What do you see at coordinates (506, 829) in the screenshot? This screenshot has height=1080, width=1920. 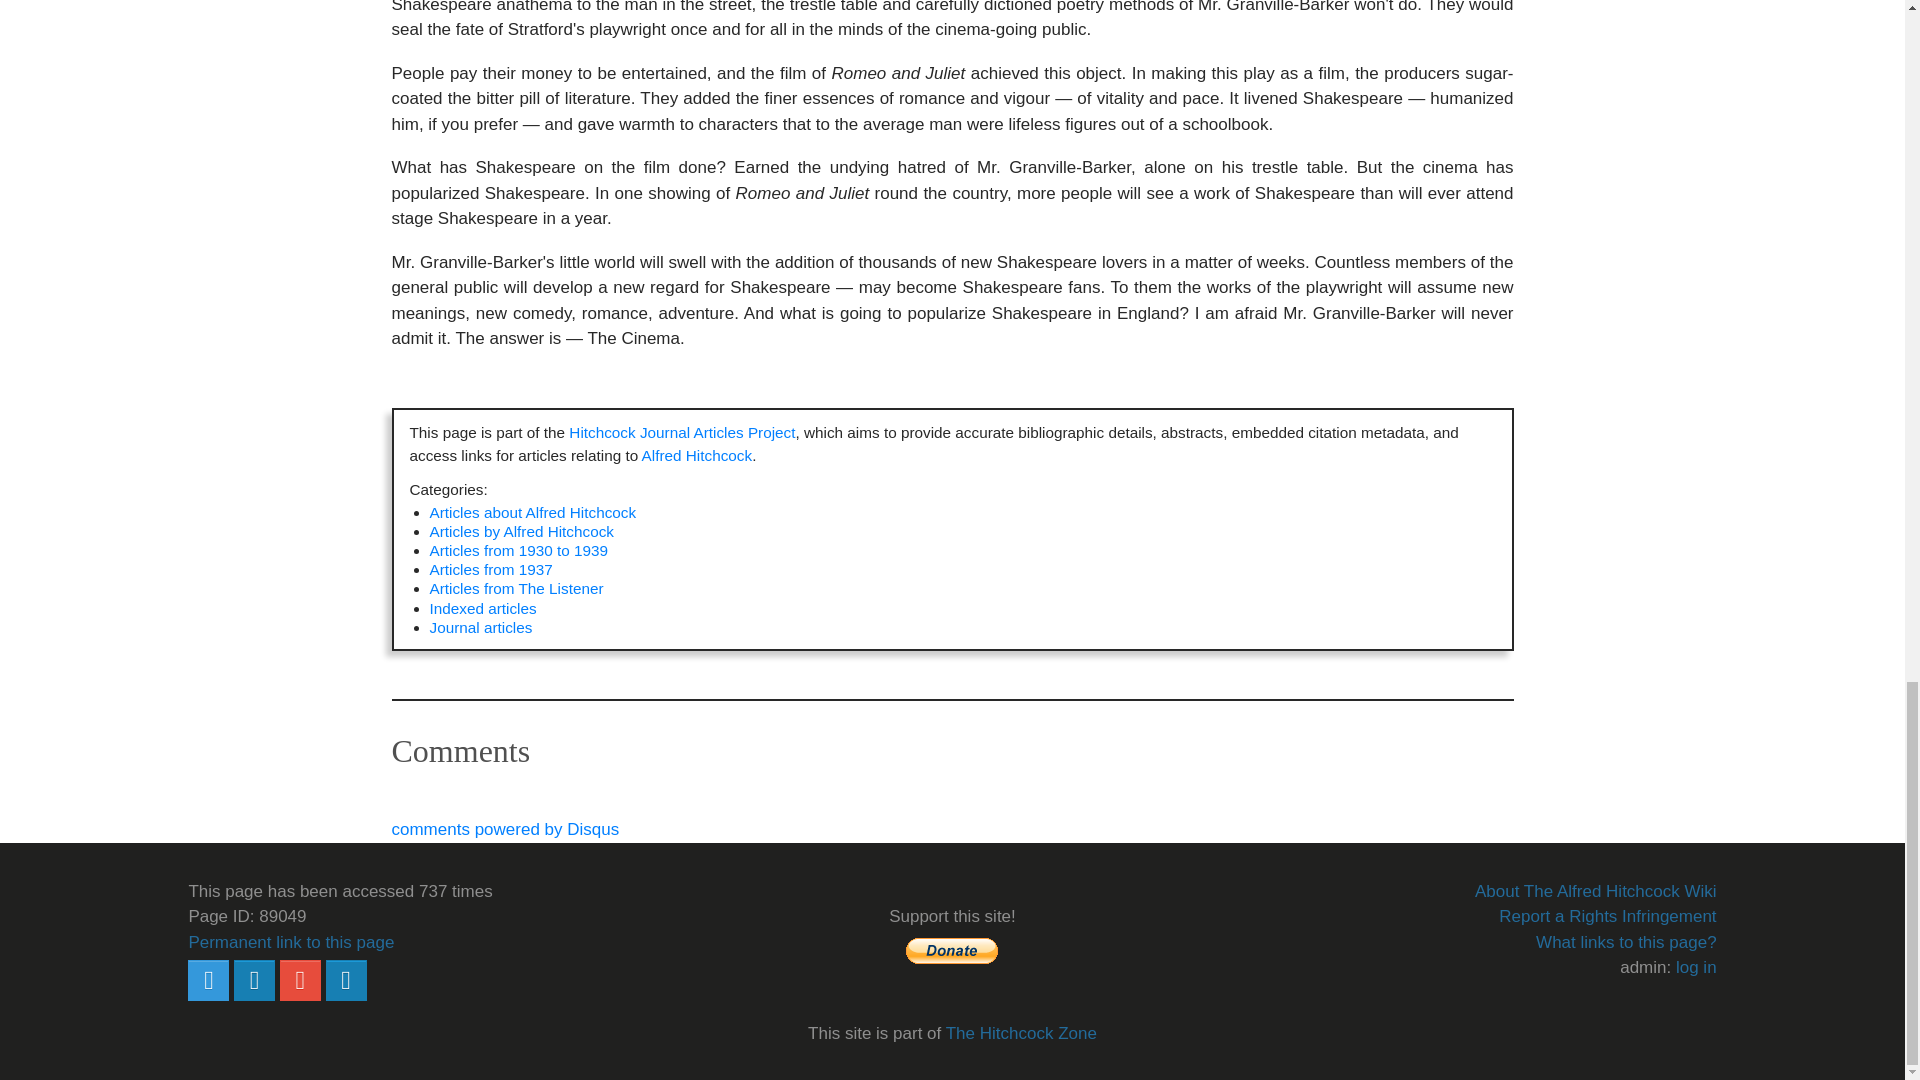 I see `comments powered by Disqus` at bounding box center [506, 829].